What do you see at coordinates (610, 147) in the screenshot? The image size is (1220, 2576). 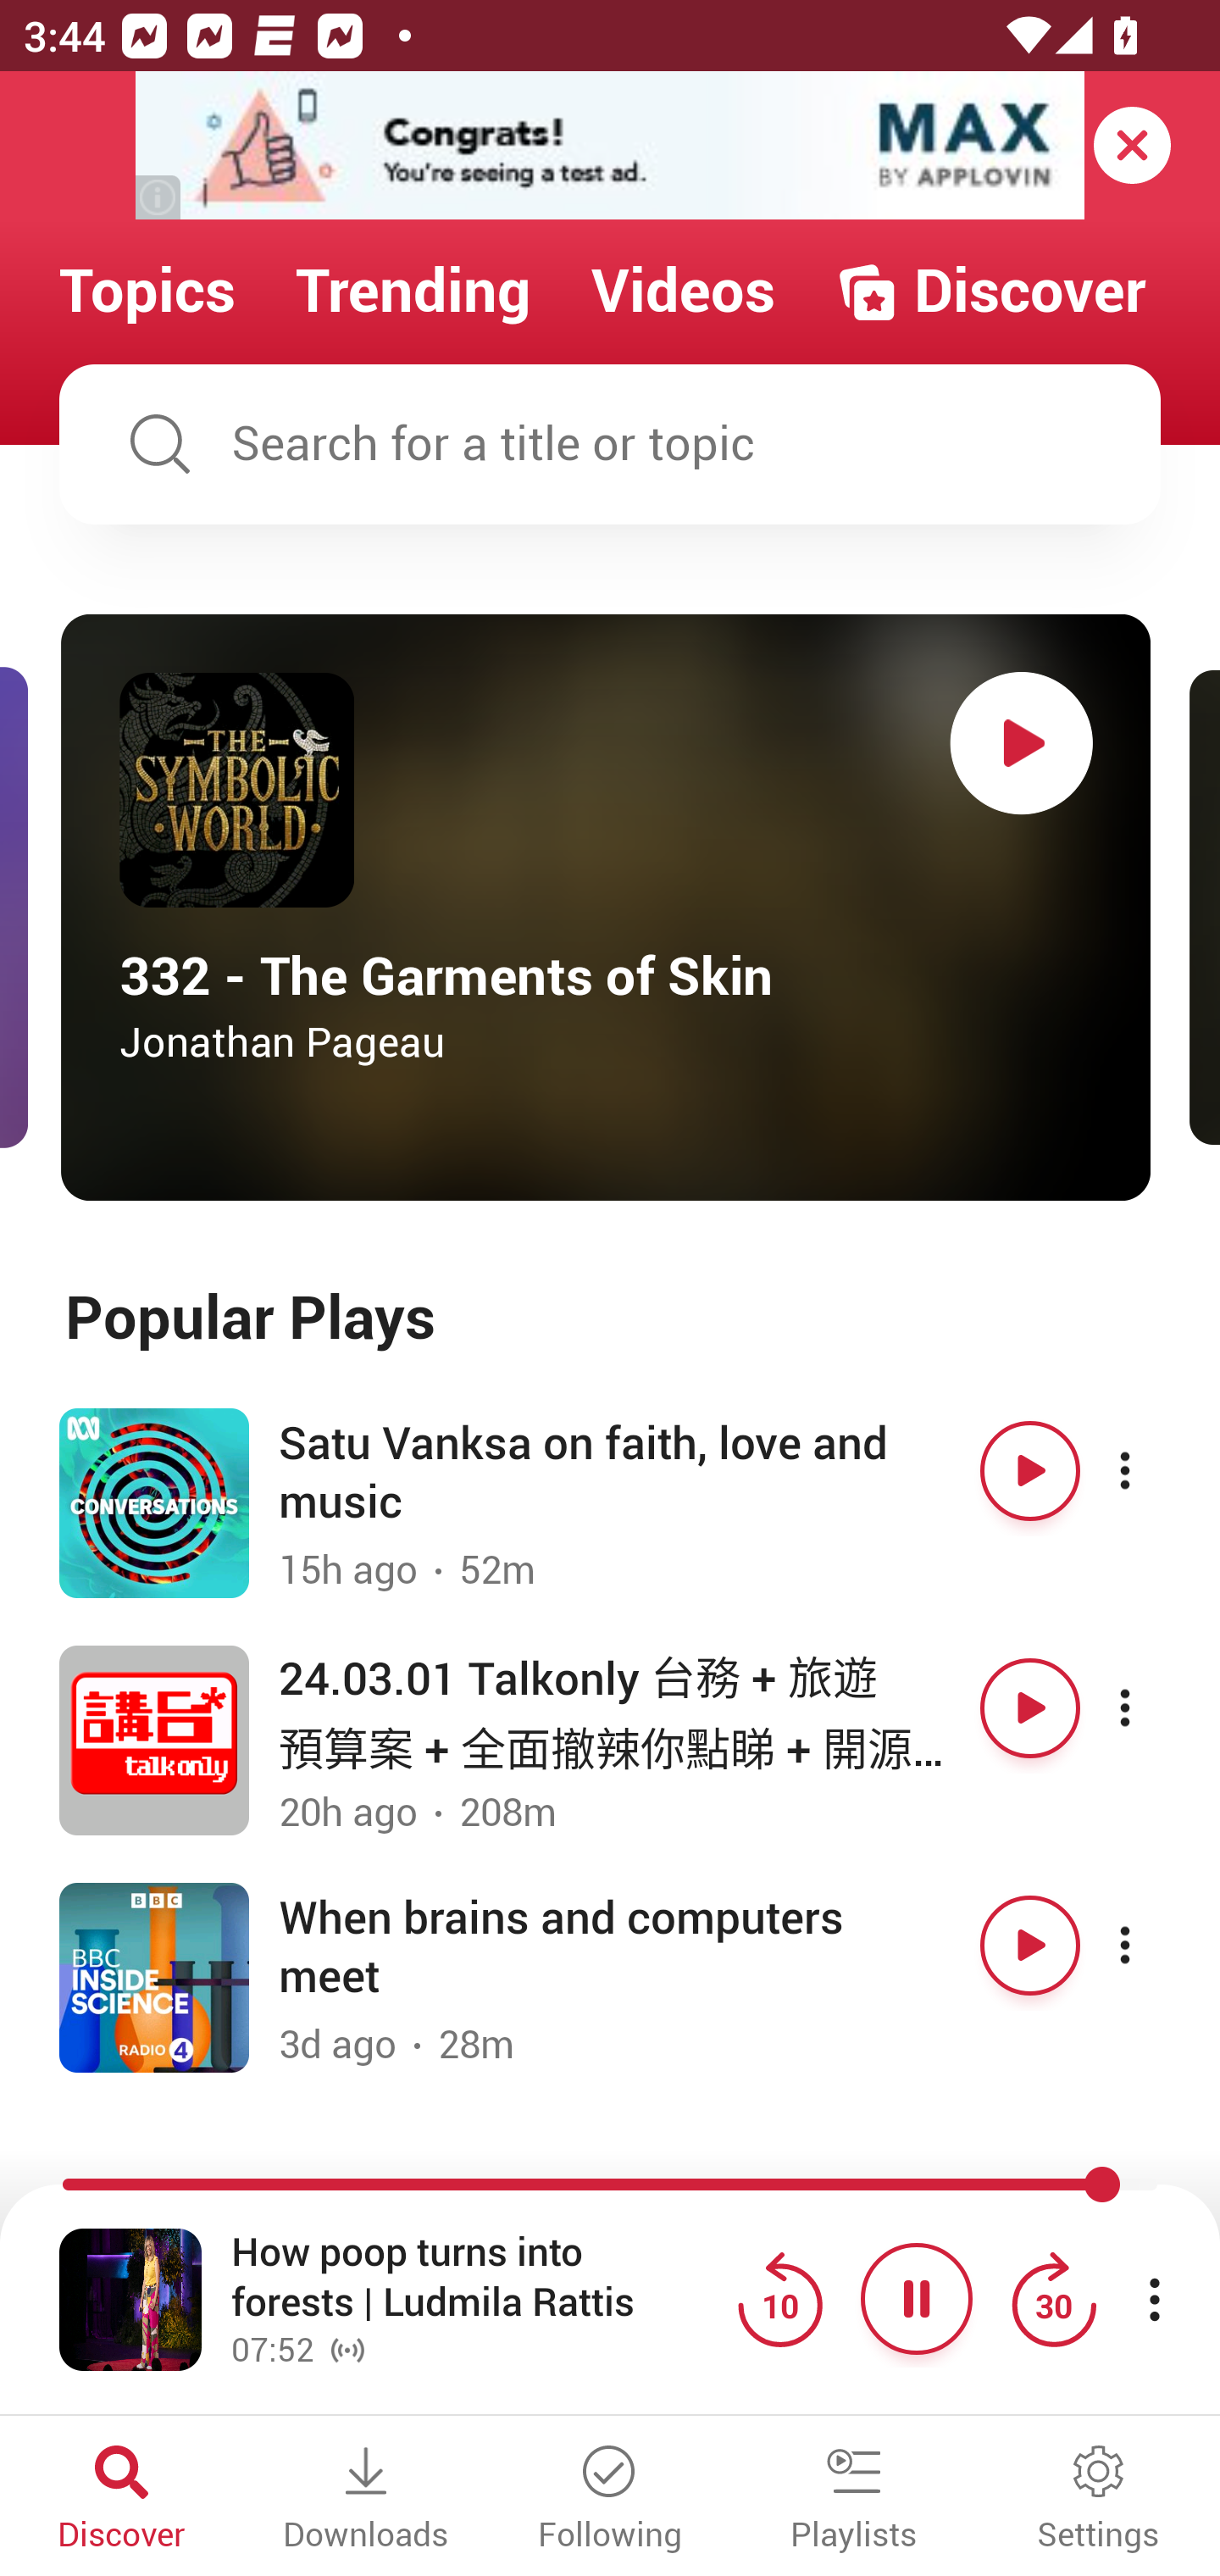 I see `app-monetization` at bounding box center [610, 147].